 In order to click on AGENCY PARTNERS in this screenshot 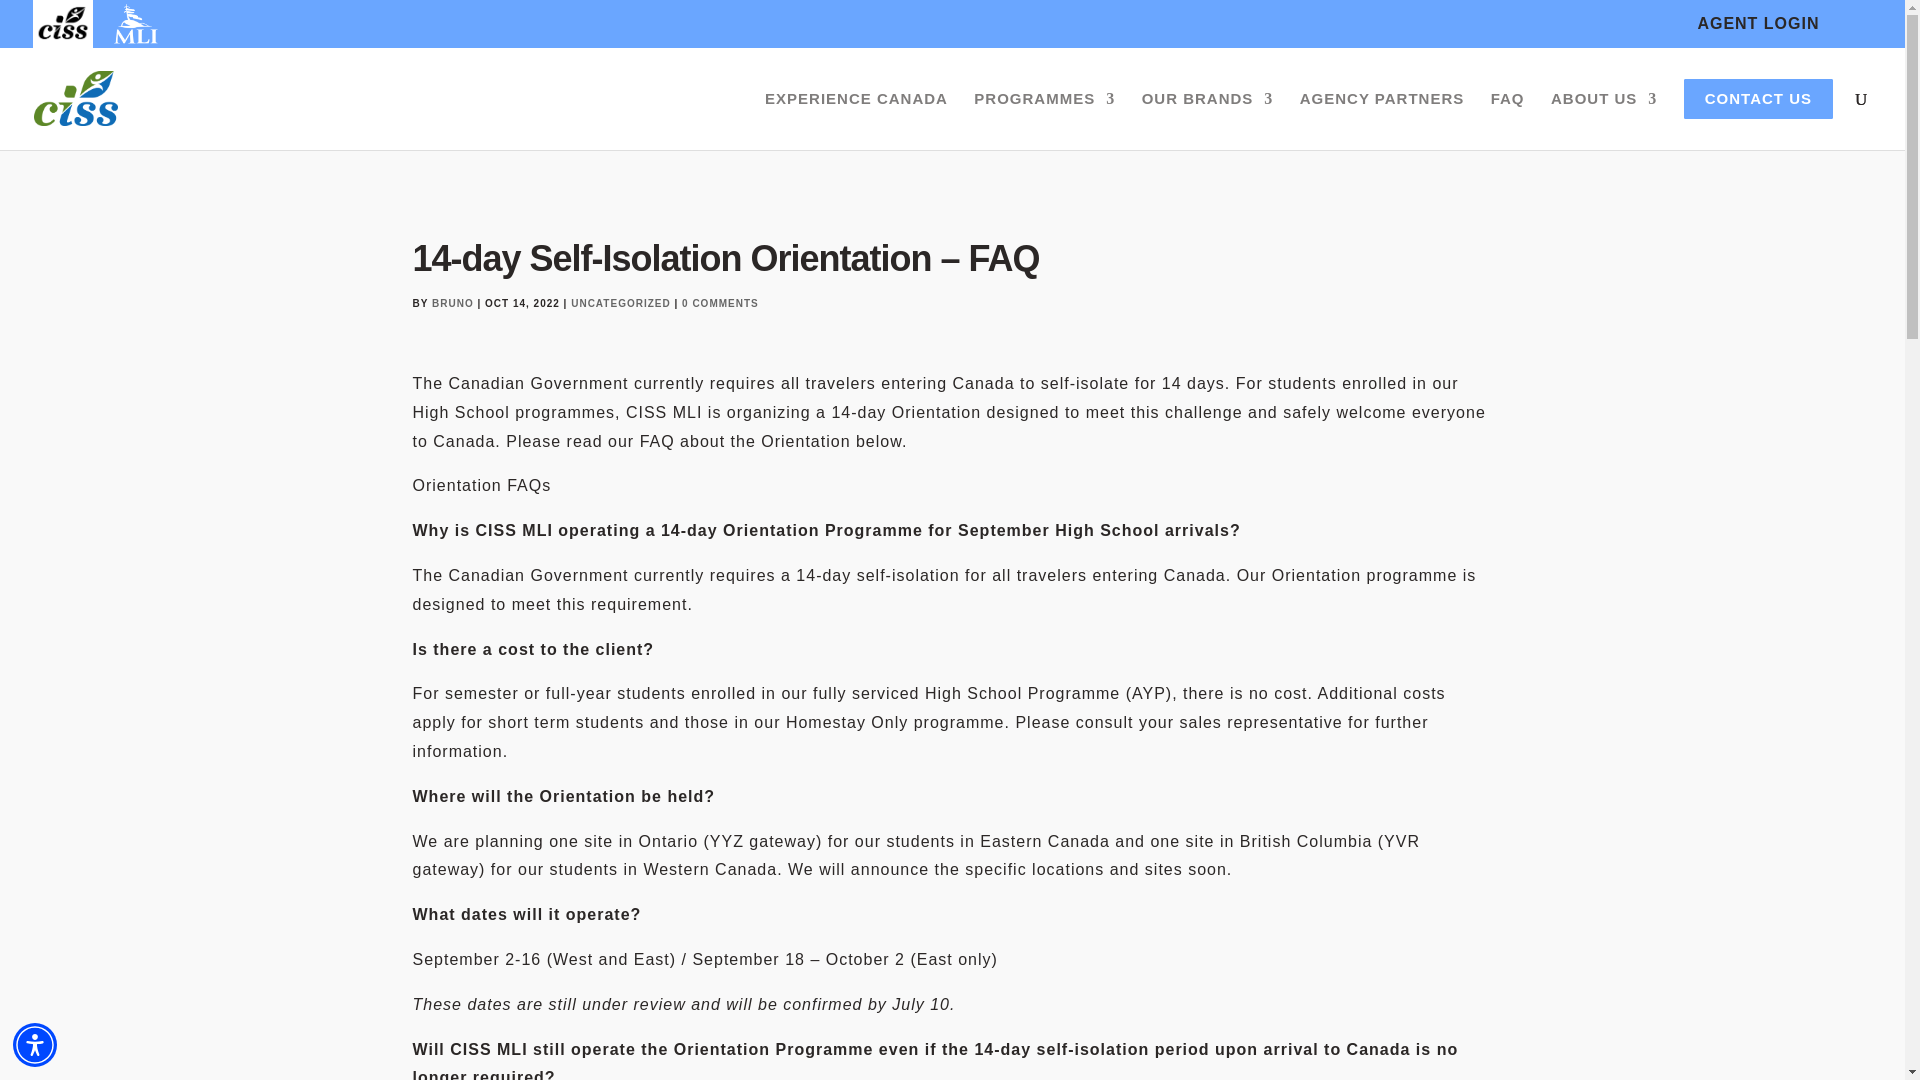, I will do `click(1381, 120)`.